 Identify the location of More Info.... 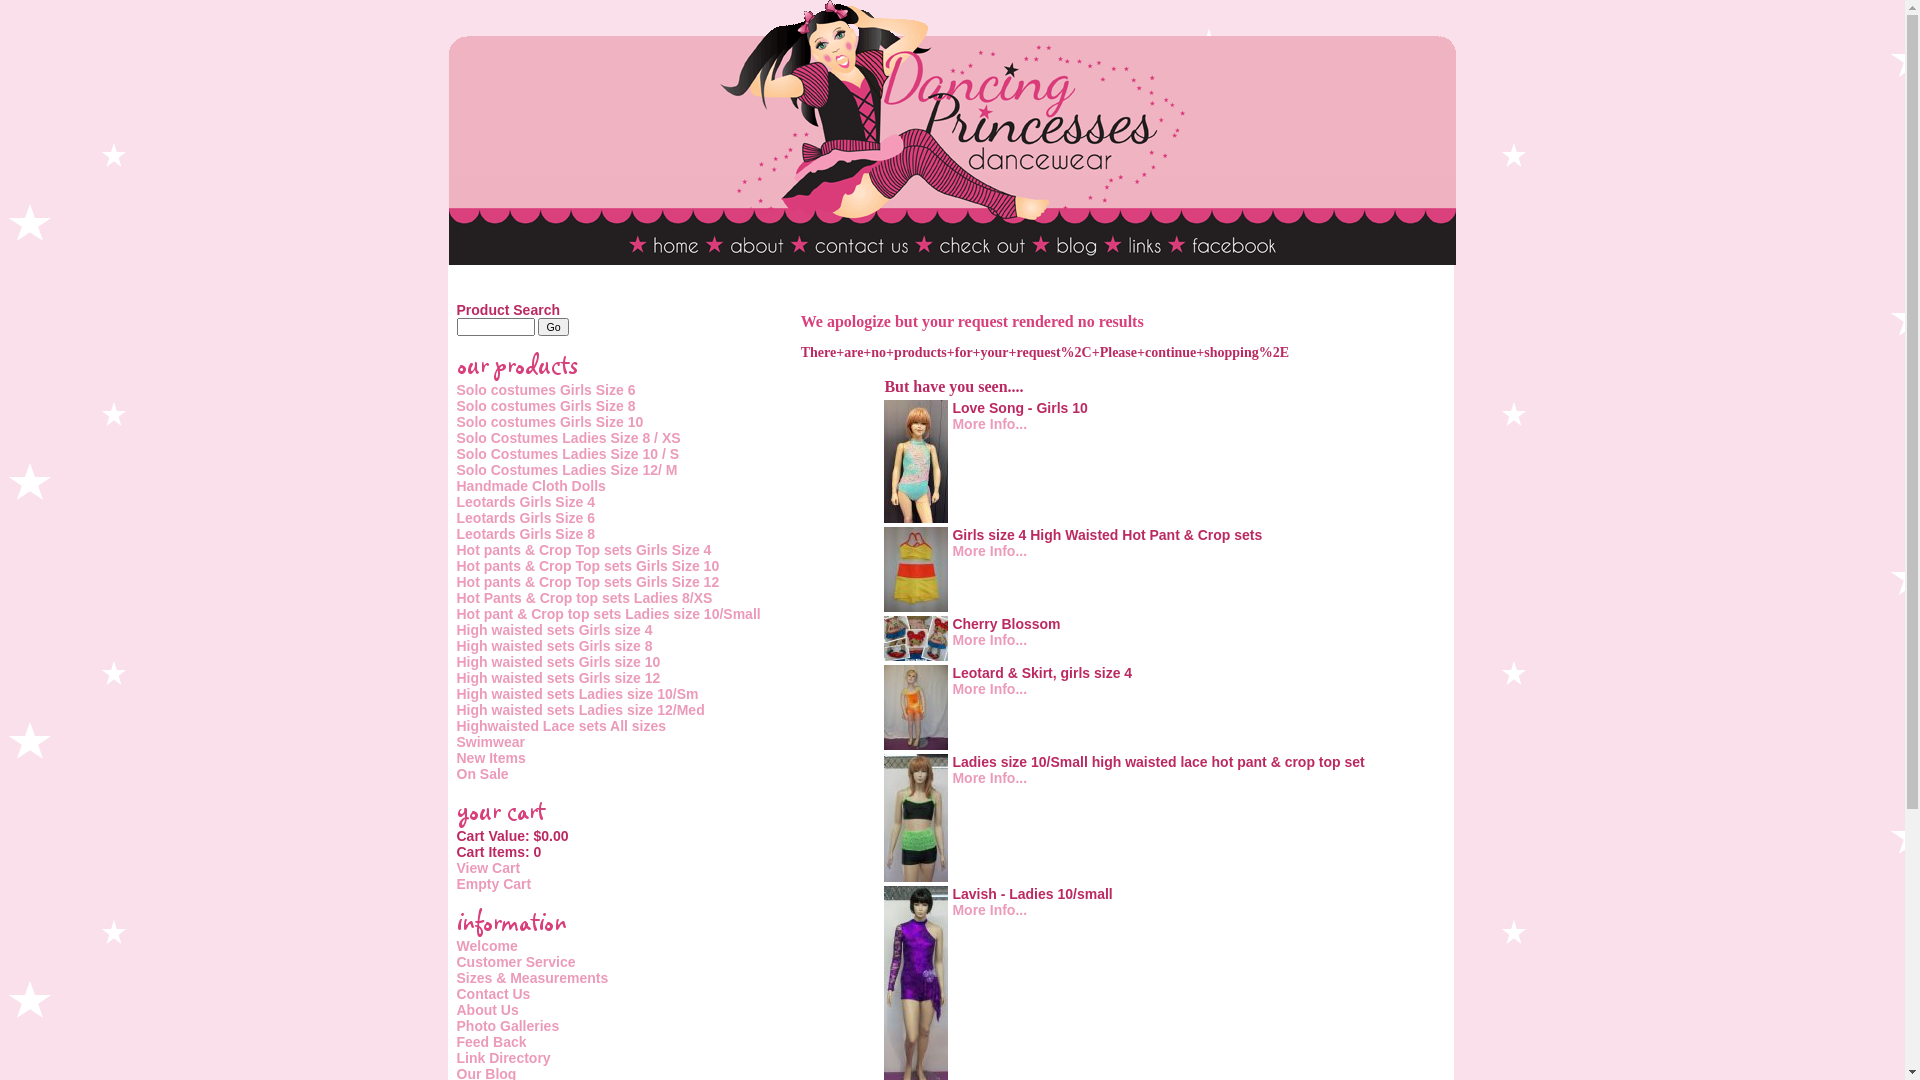
(990, 778).